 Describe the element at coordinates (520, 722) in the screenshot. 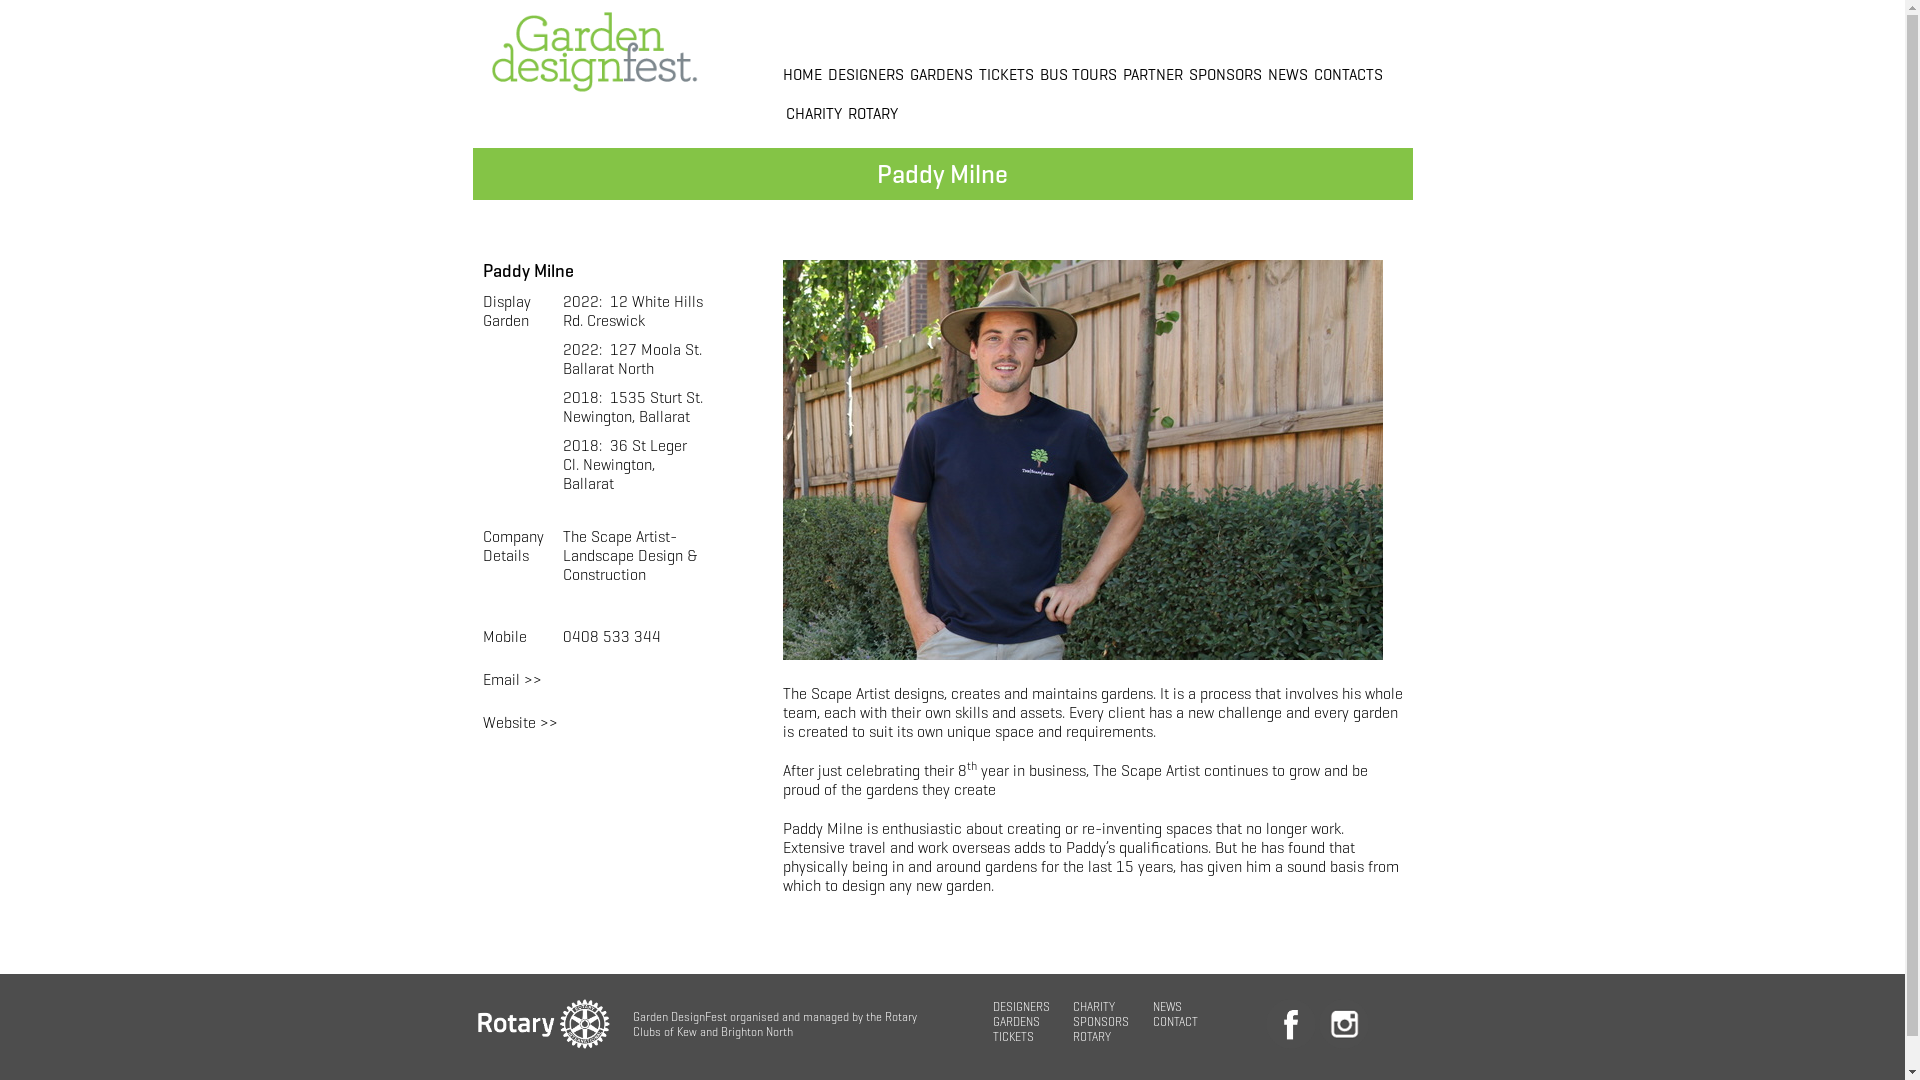

I see `Website >>` at that location.